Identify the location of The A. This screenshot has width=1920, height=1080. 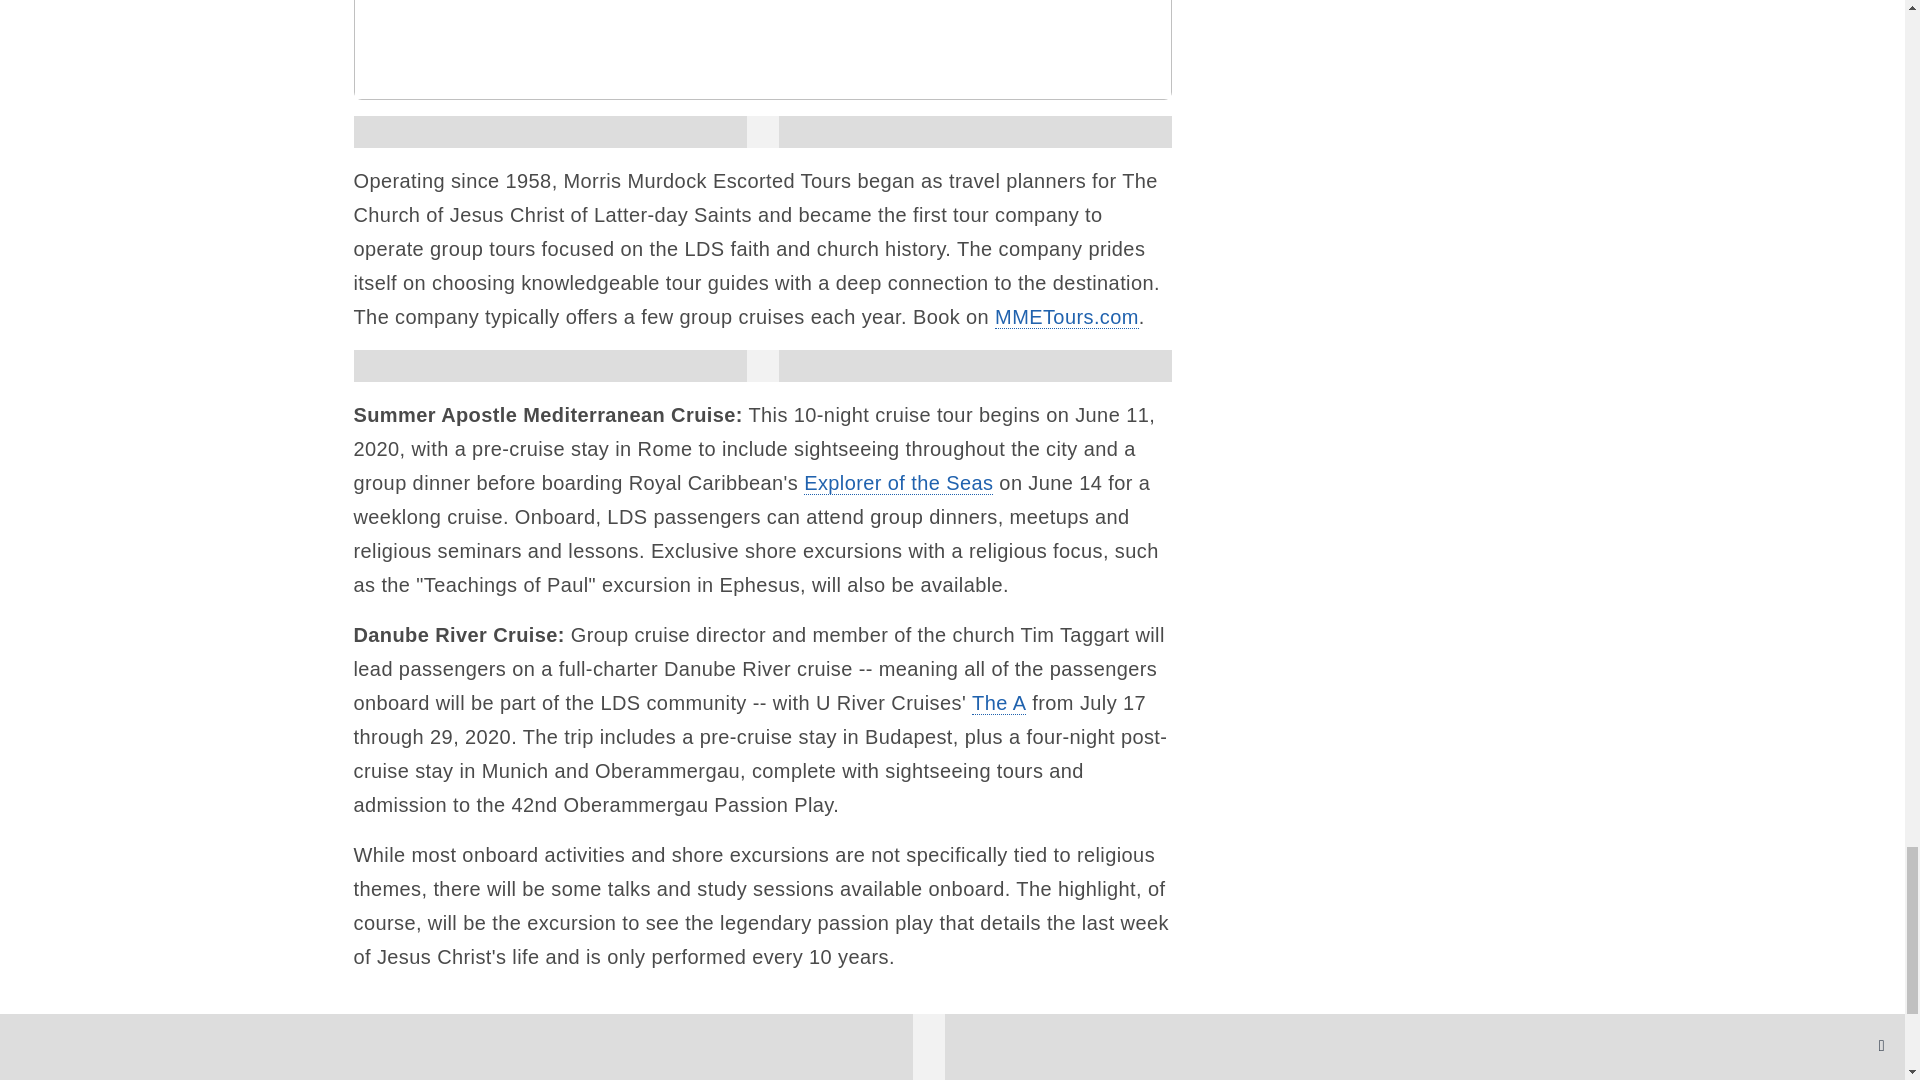
(998, 703).